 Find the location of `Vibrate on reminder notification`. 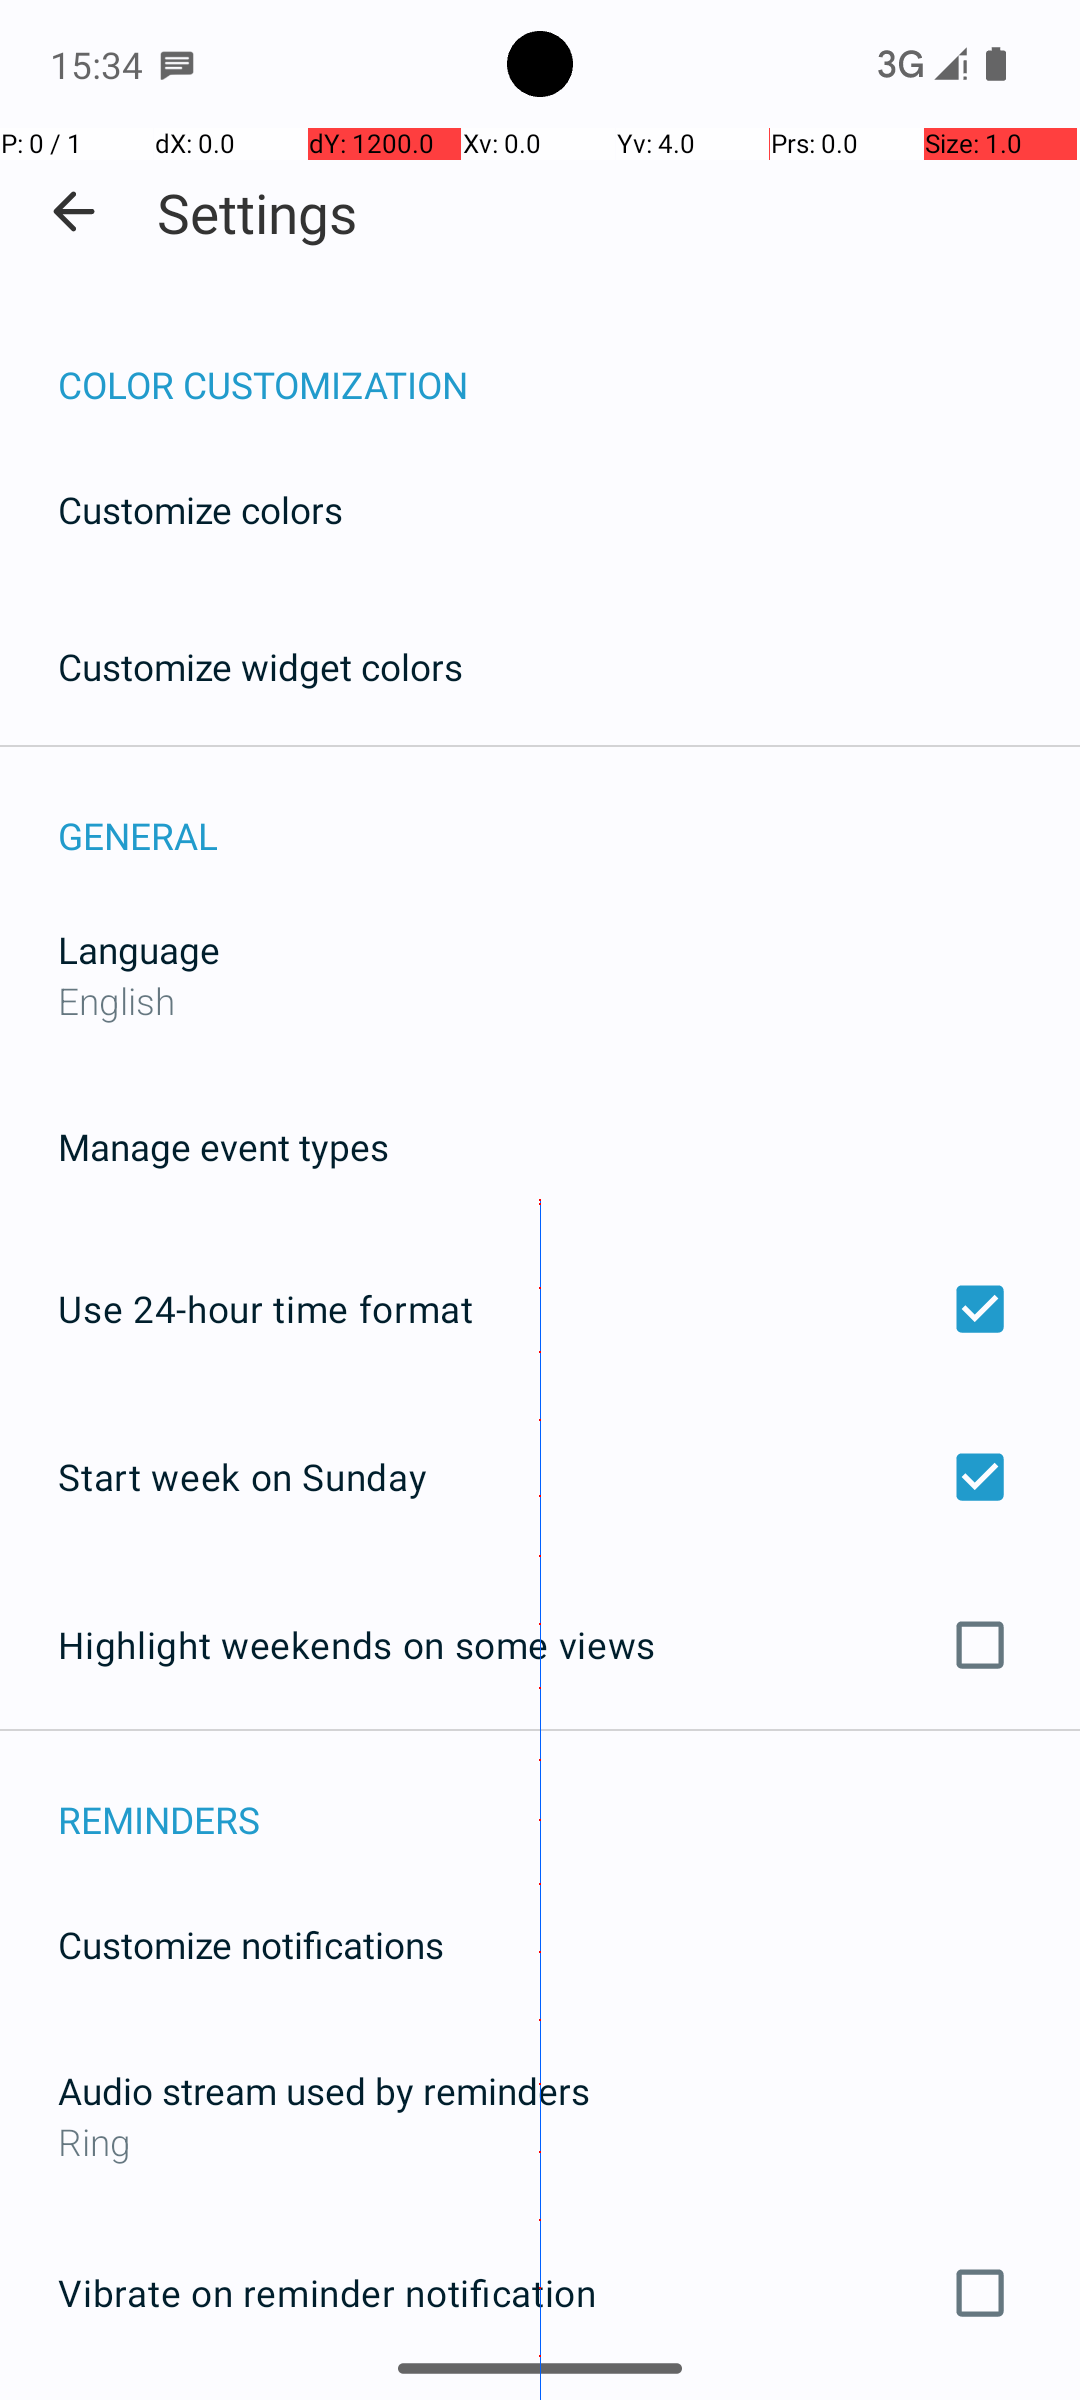

Vibrate on reminder notification is located at coordinates (540, 2293).